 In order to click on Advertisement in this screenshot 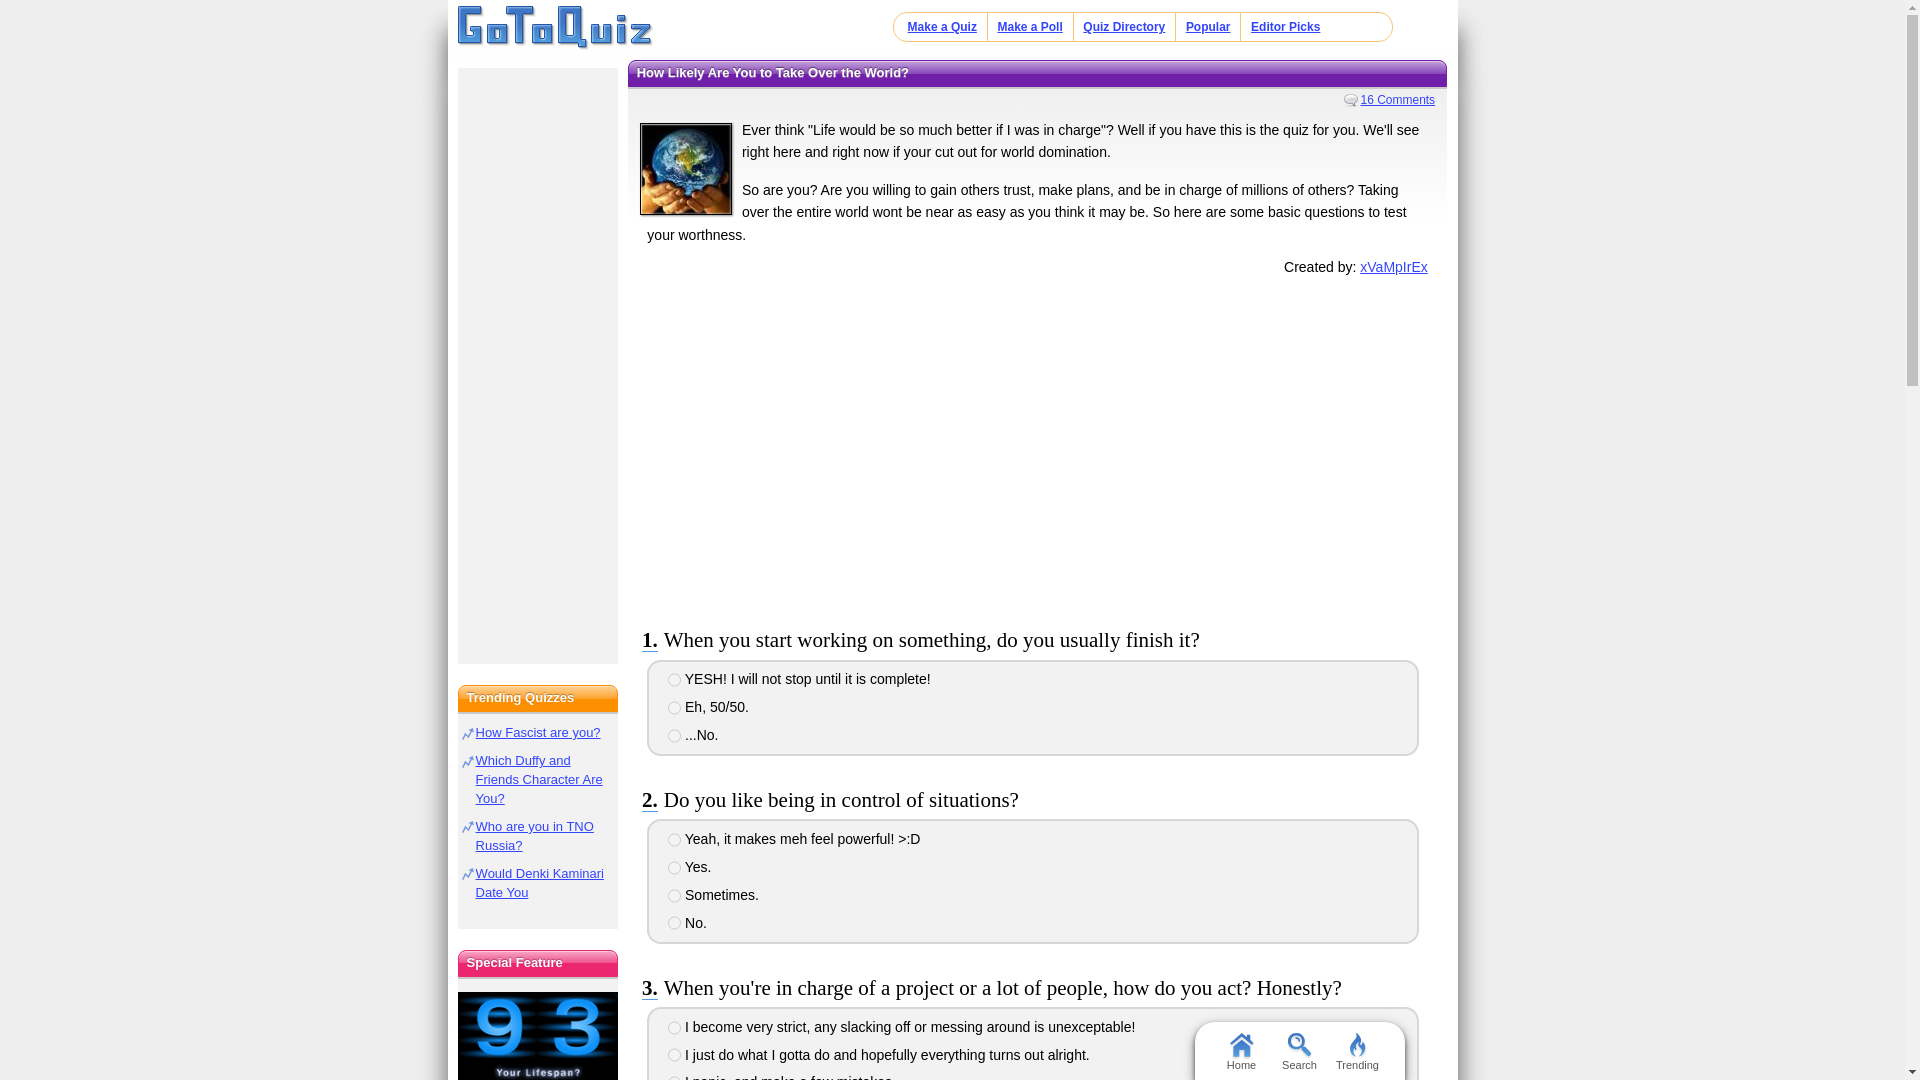, I will do `click(1037, 447)`.